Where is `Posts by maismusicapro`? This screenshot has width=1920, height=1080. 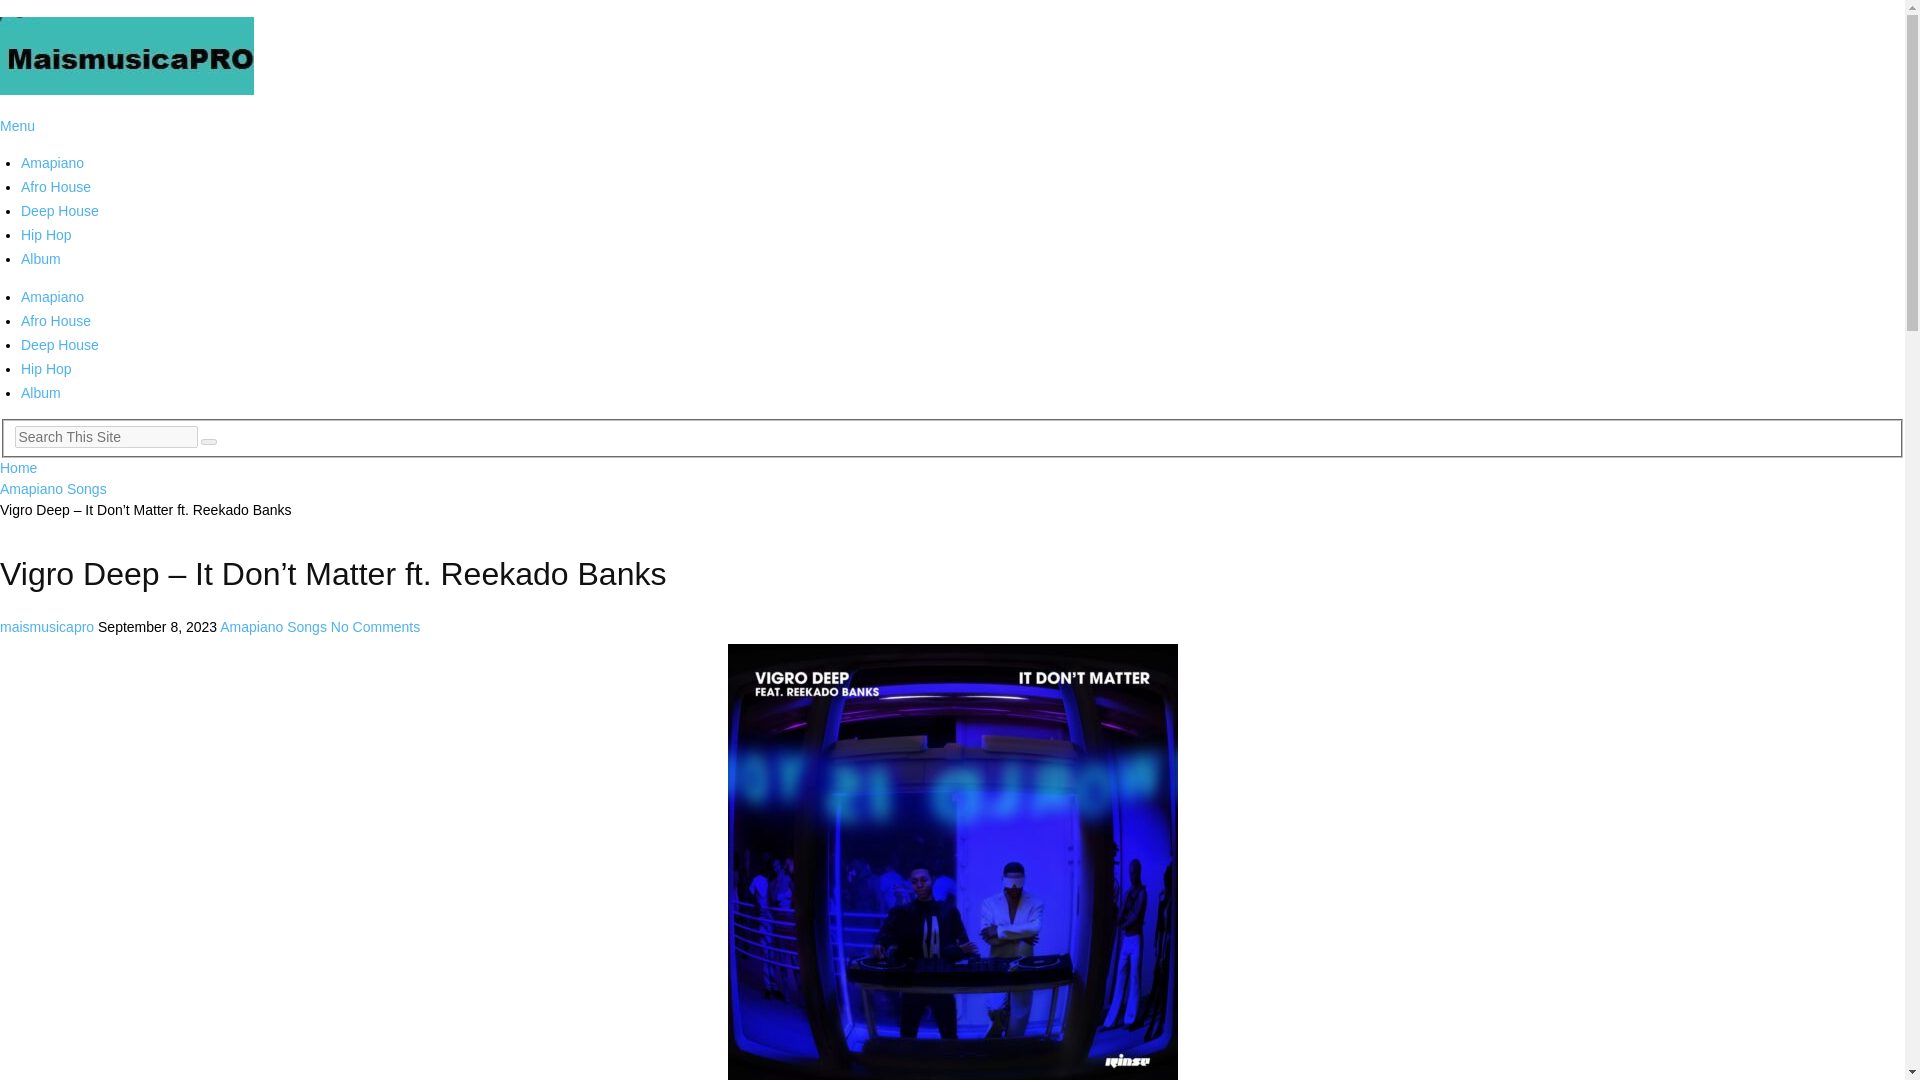
Posts by maismusicapro is located at coordinates (47, 626).